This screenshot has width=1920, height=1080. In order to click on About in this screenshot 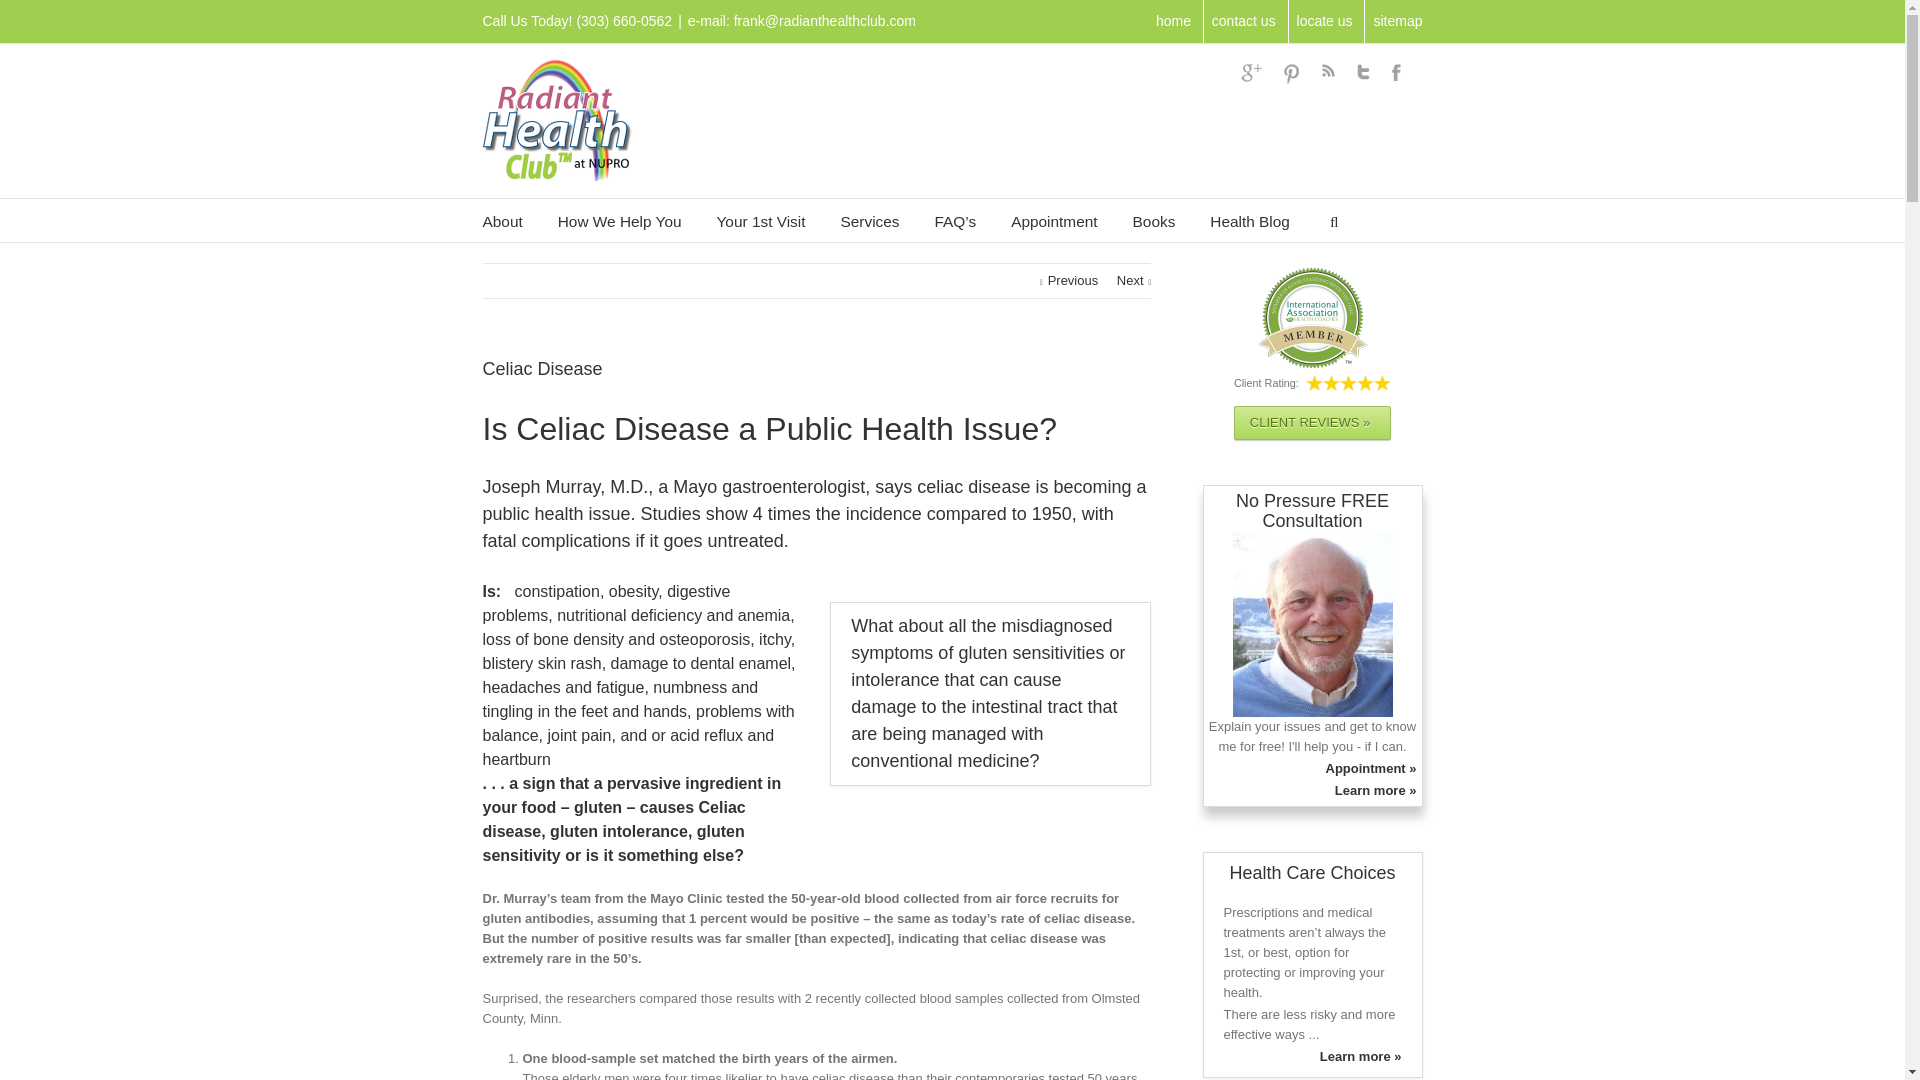, I will do `click(502, 220)`.